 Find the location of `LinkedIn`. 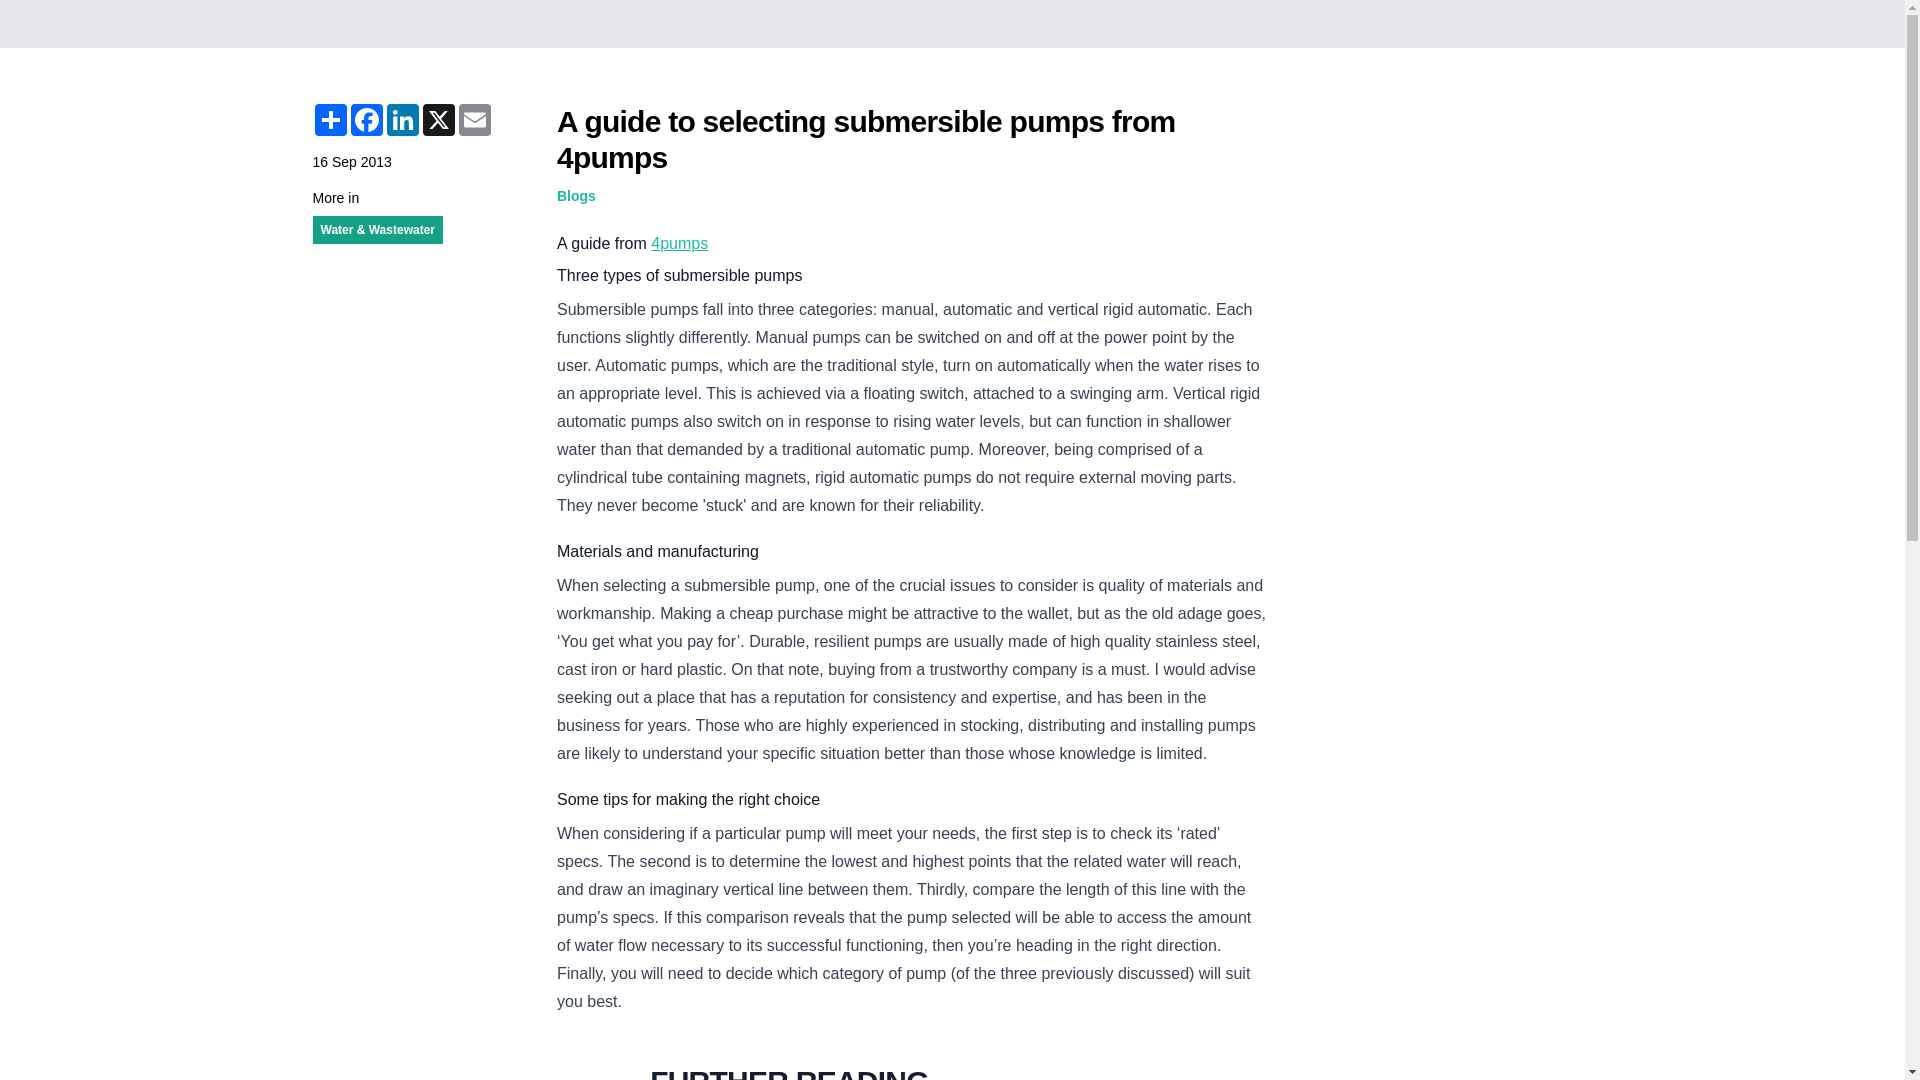

LinkedIn is located at coordinates (402, 120).